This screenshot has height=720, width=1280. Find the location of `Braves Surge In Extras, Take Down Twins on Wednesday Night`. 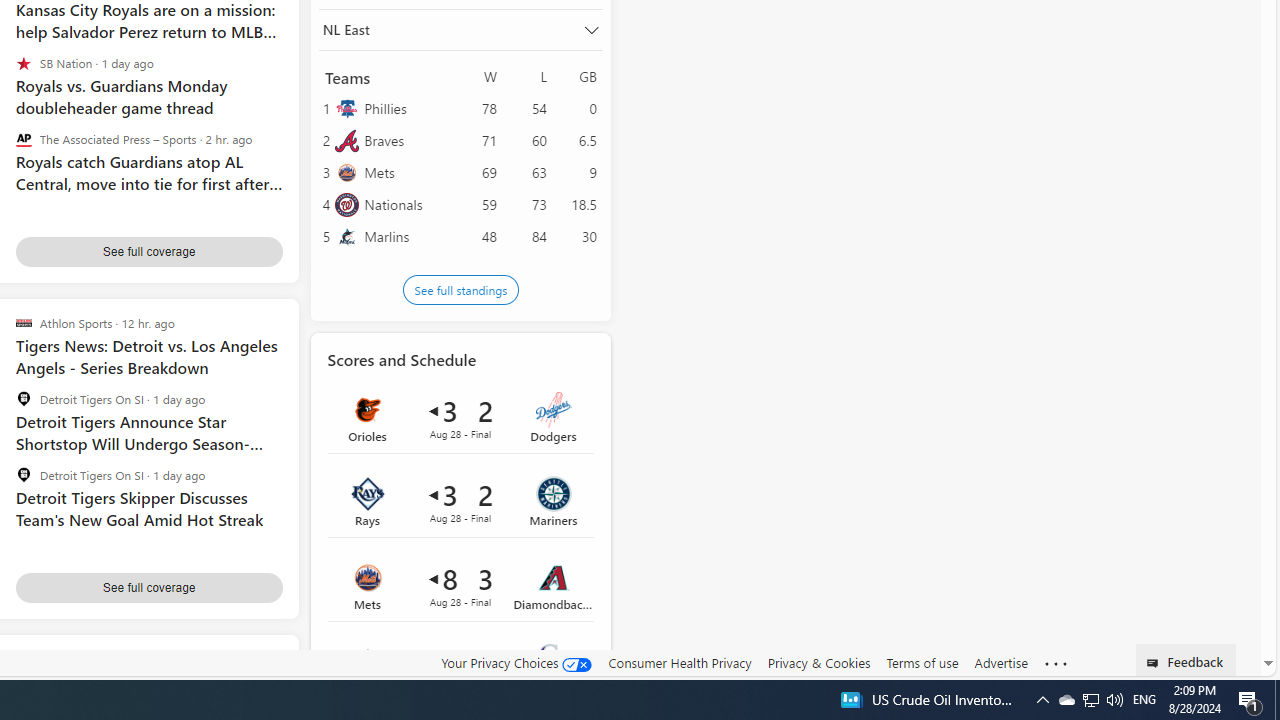

Braves Surge In Extras, Take Down Twins on Wednesday Night is located at coordinates (148, 682).